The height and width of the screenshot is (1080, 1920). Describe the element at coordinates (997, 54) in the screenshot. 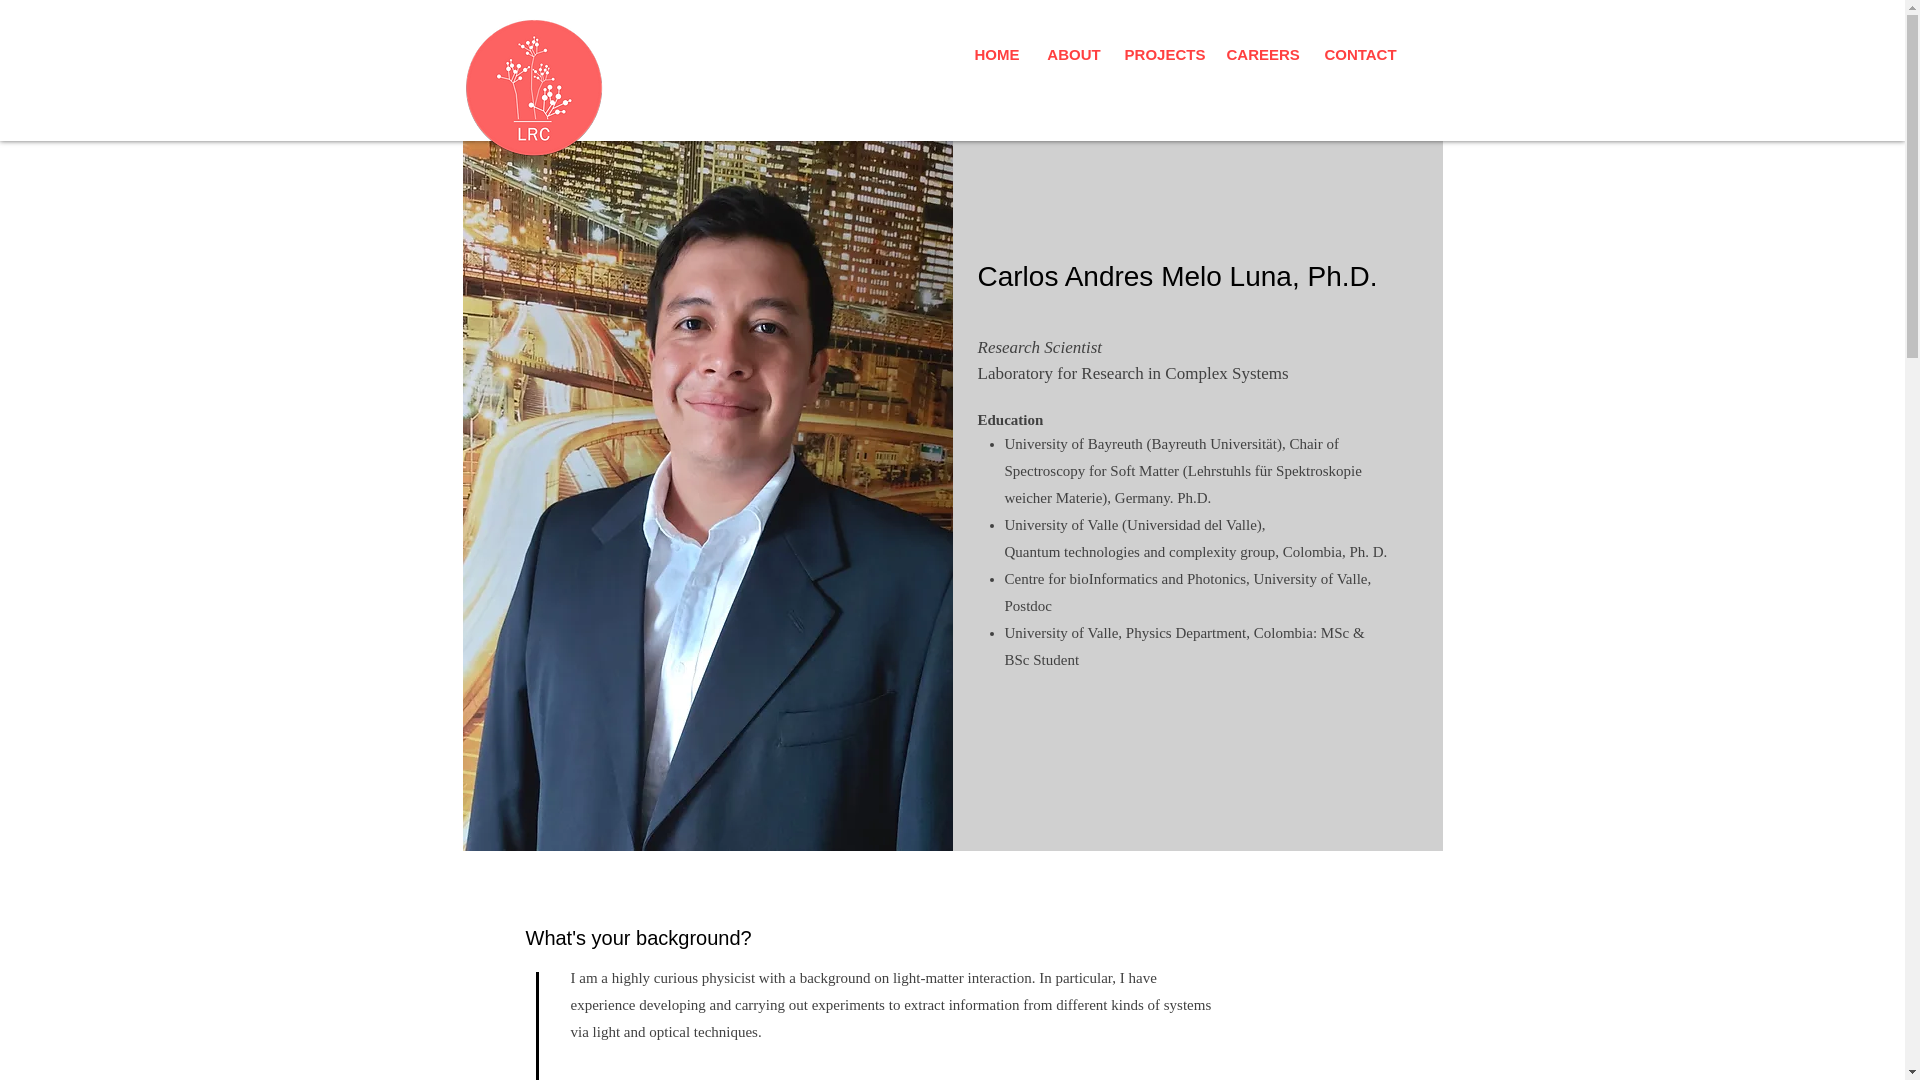

I see `HOME` at that location.